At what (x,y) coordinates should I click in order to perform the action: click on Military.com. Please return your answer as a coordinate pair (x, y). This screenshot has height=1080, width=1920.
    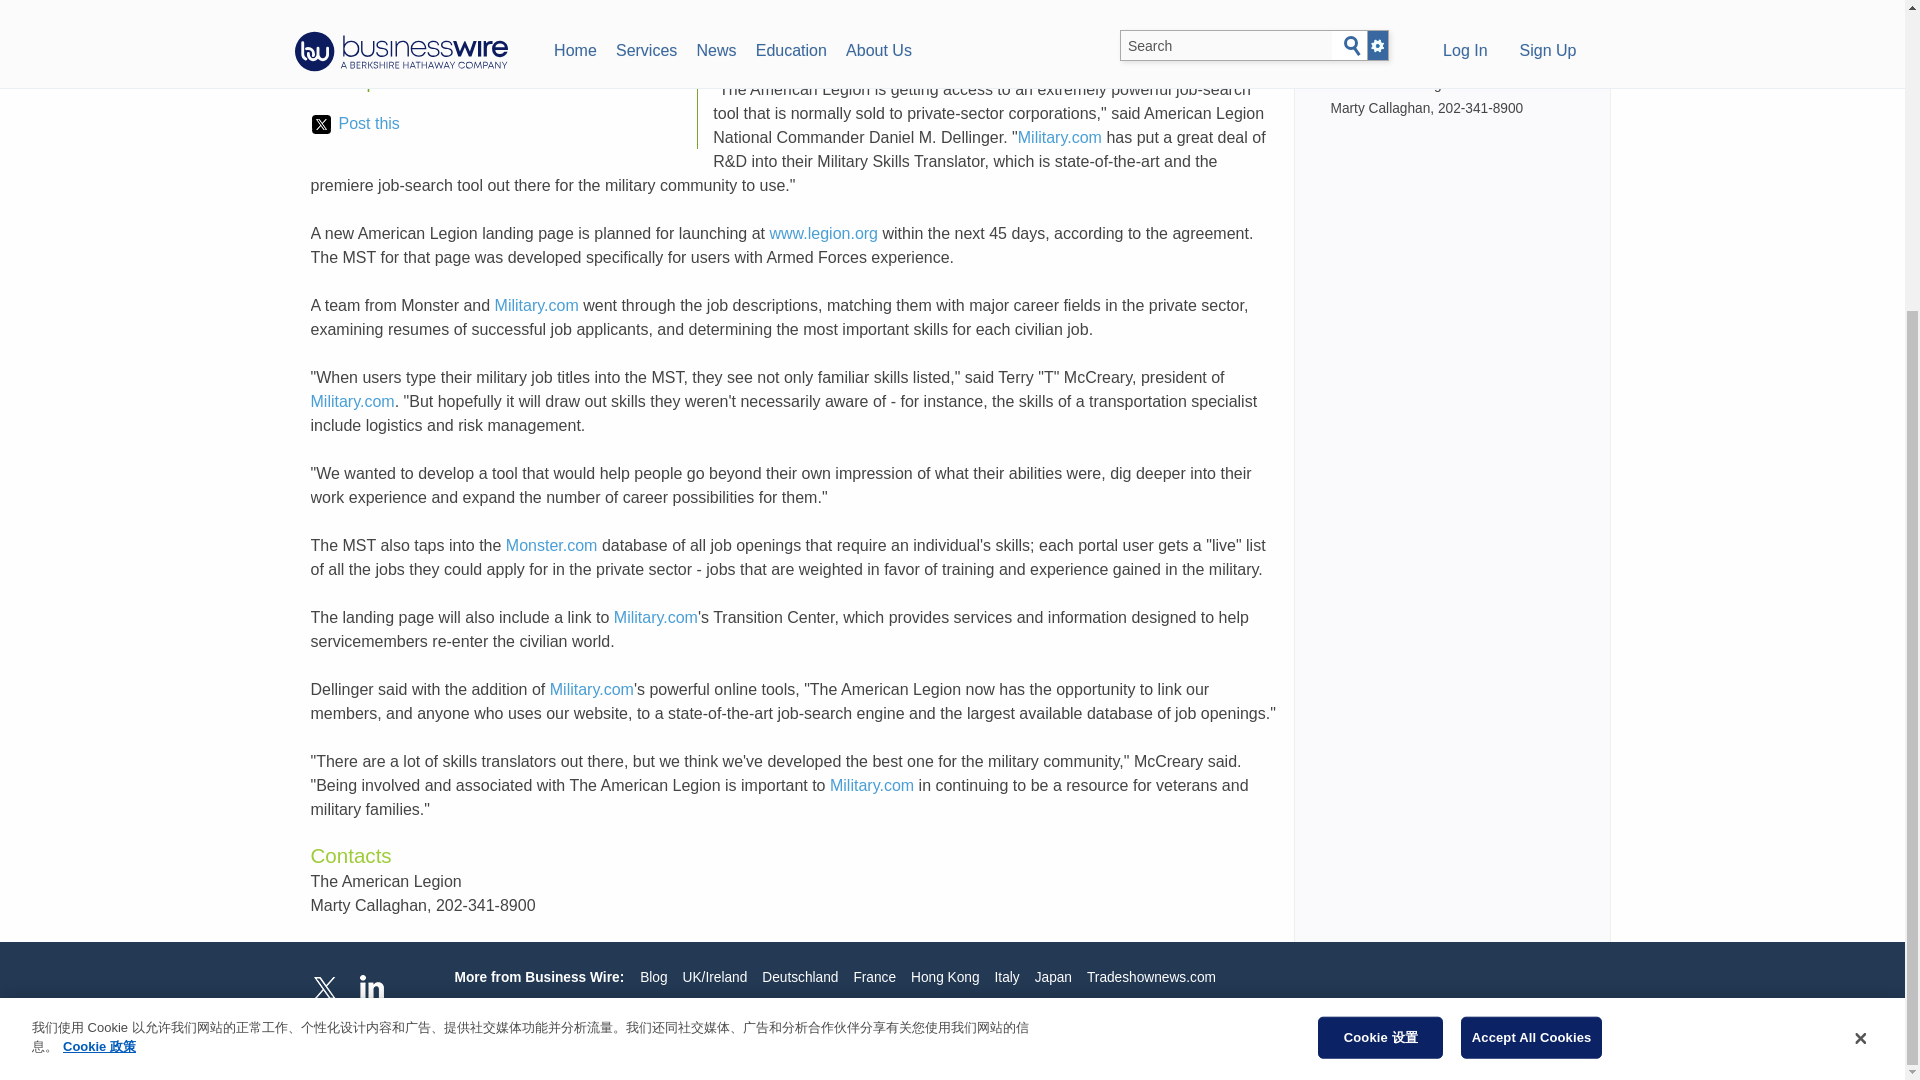
    Looking at the image, I should click on (871, 784).